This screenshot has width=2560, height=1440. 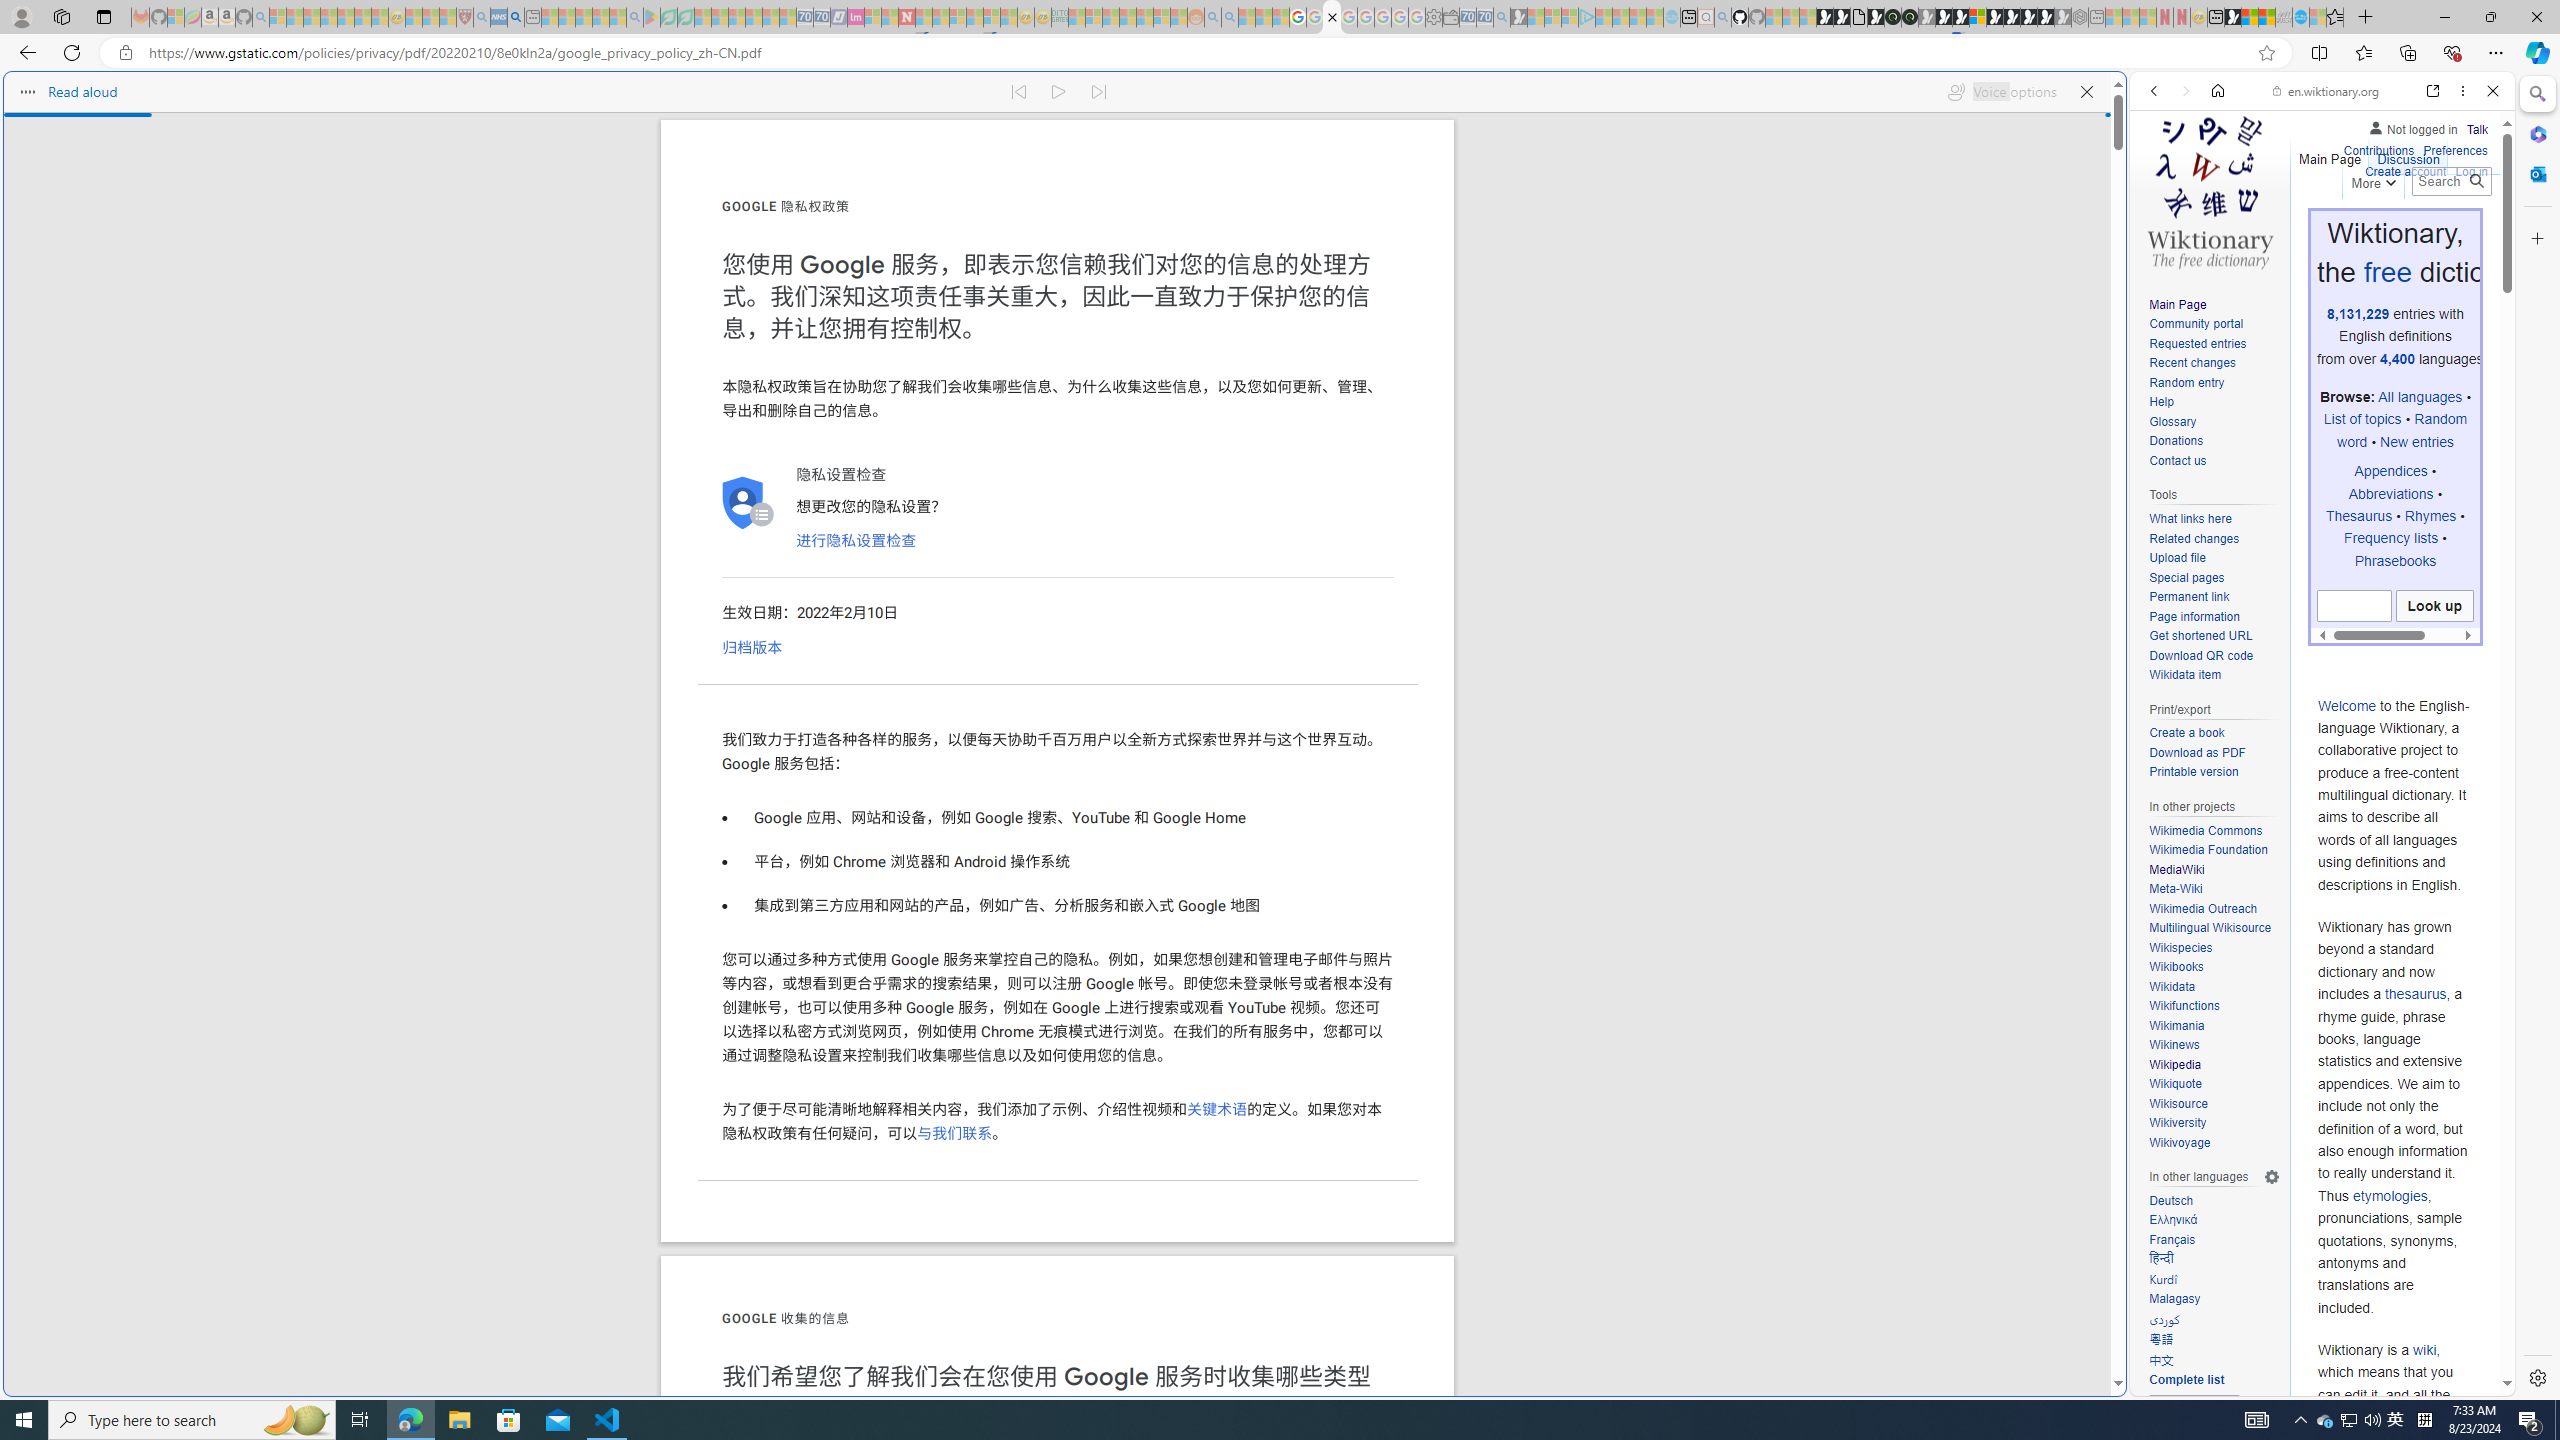 What do you see at coordinates (2186, 733) in the screenshot?
I see `Create a book` at bounding box center [2186, 733].